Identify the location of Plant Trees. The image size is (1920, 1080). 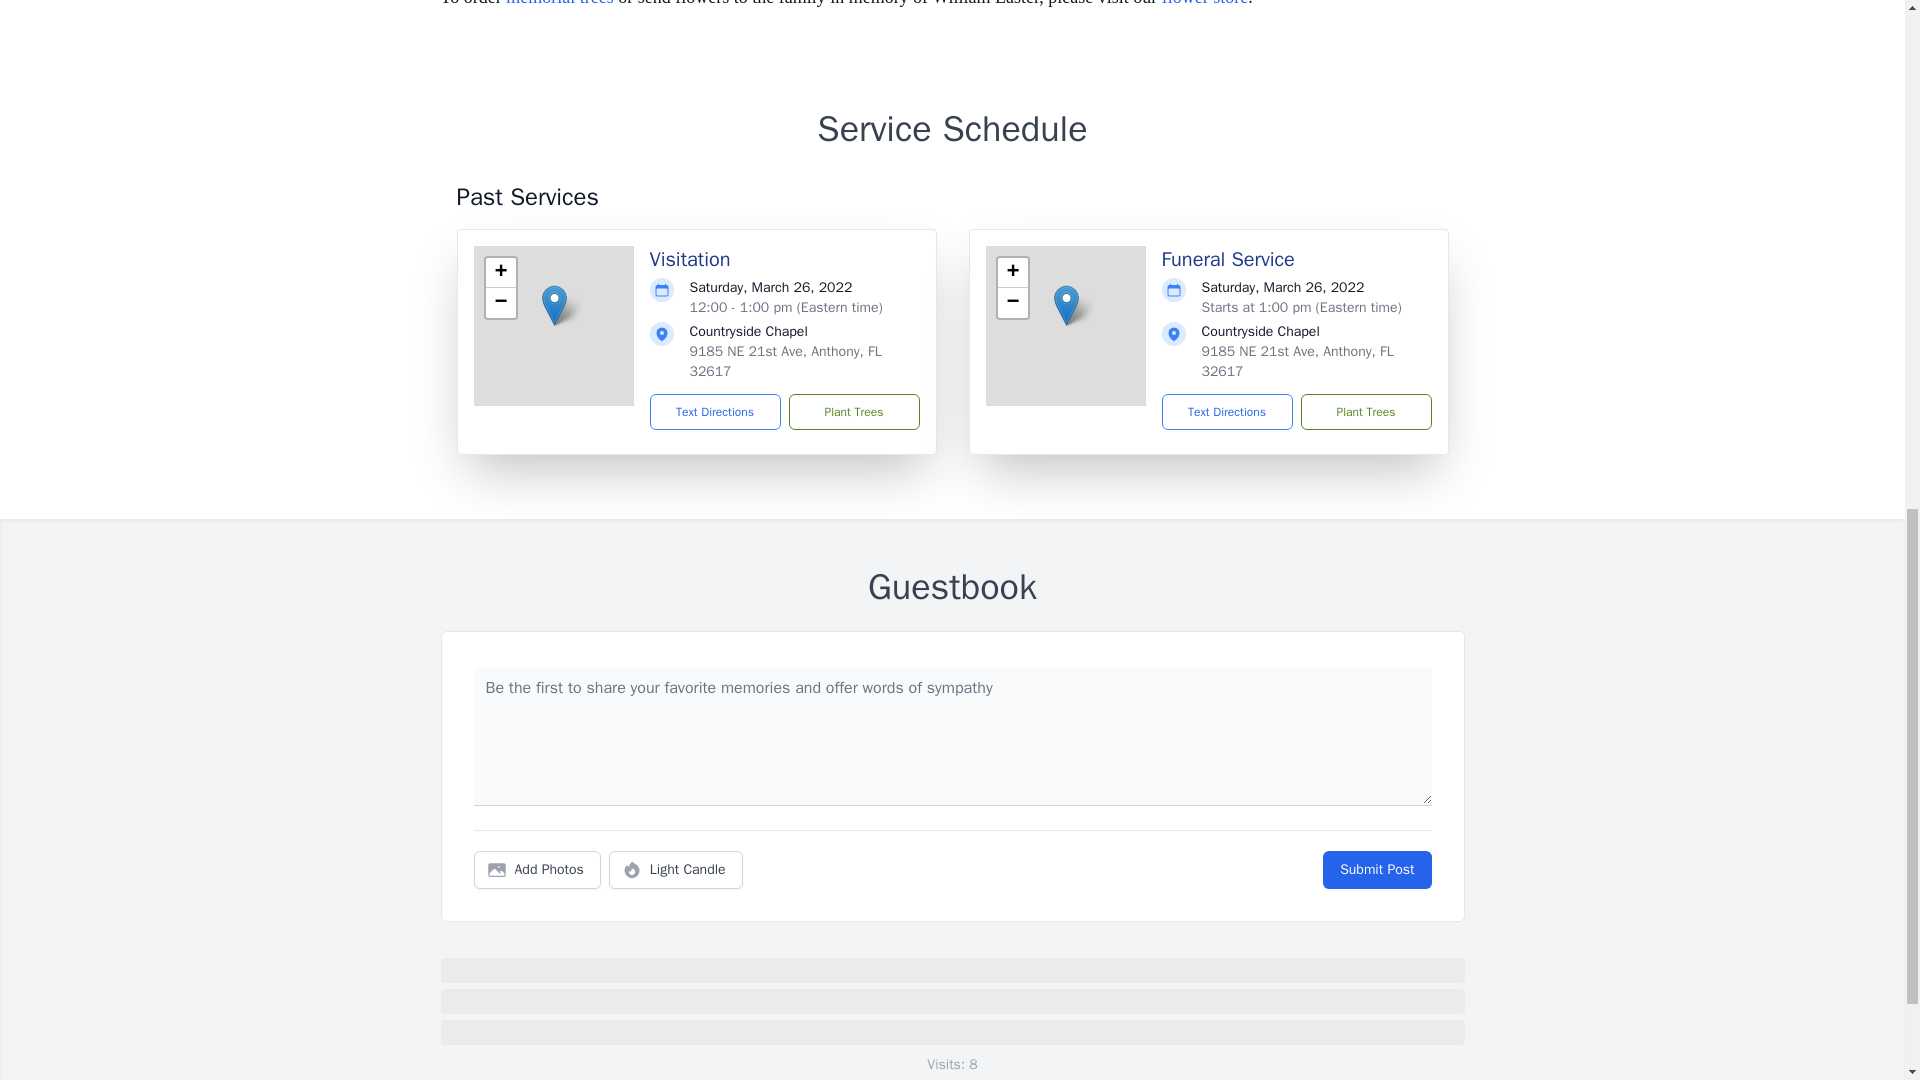
(853, 412).